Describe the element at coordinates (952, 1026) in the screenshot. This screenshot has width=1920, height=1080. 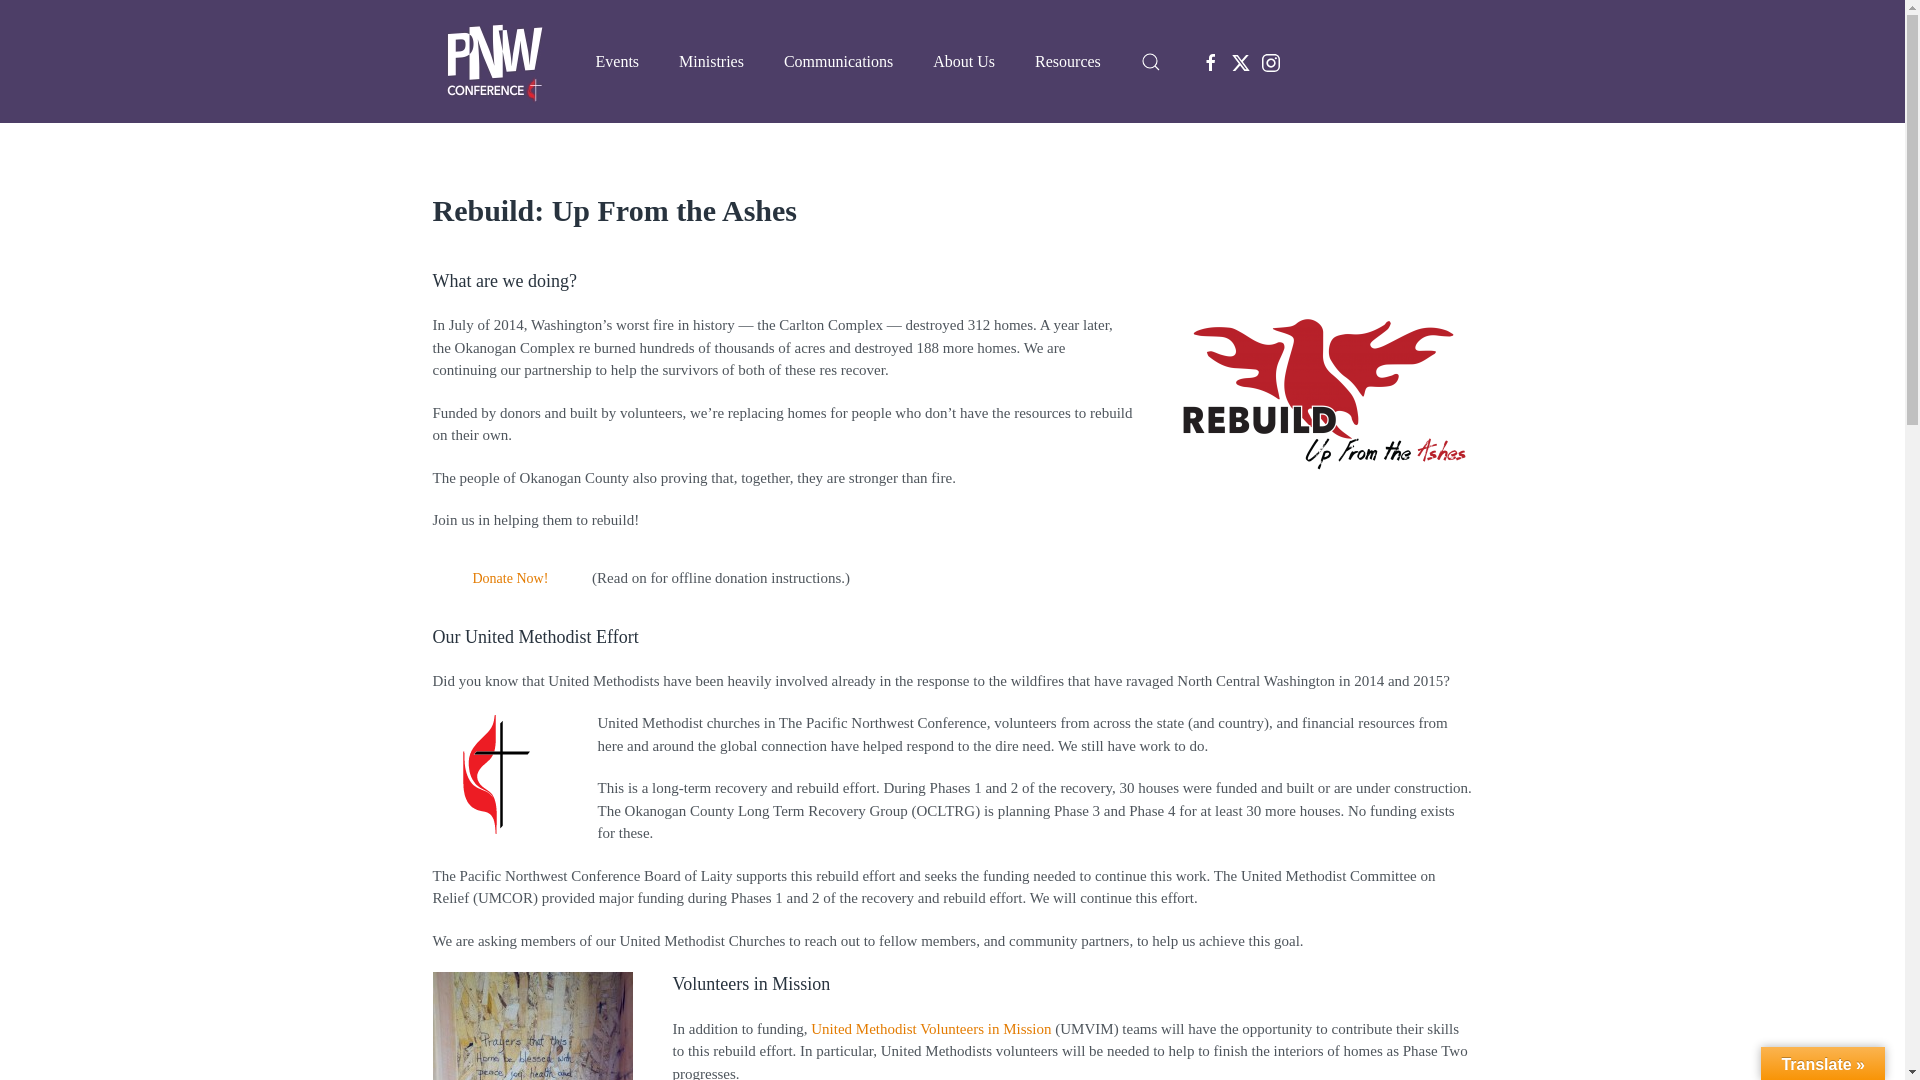
I see `Page 2` at that location.